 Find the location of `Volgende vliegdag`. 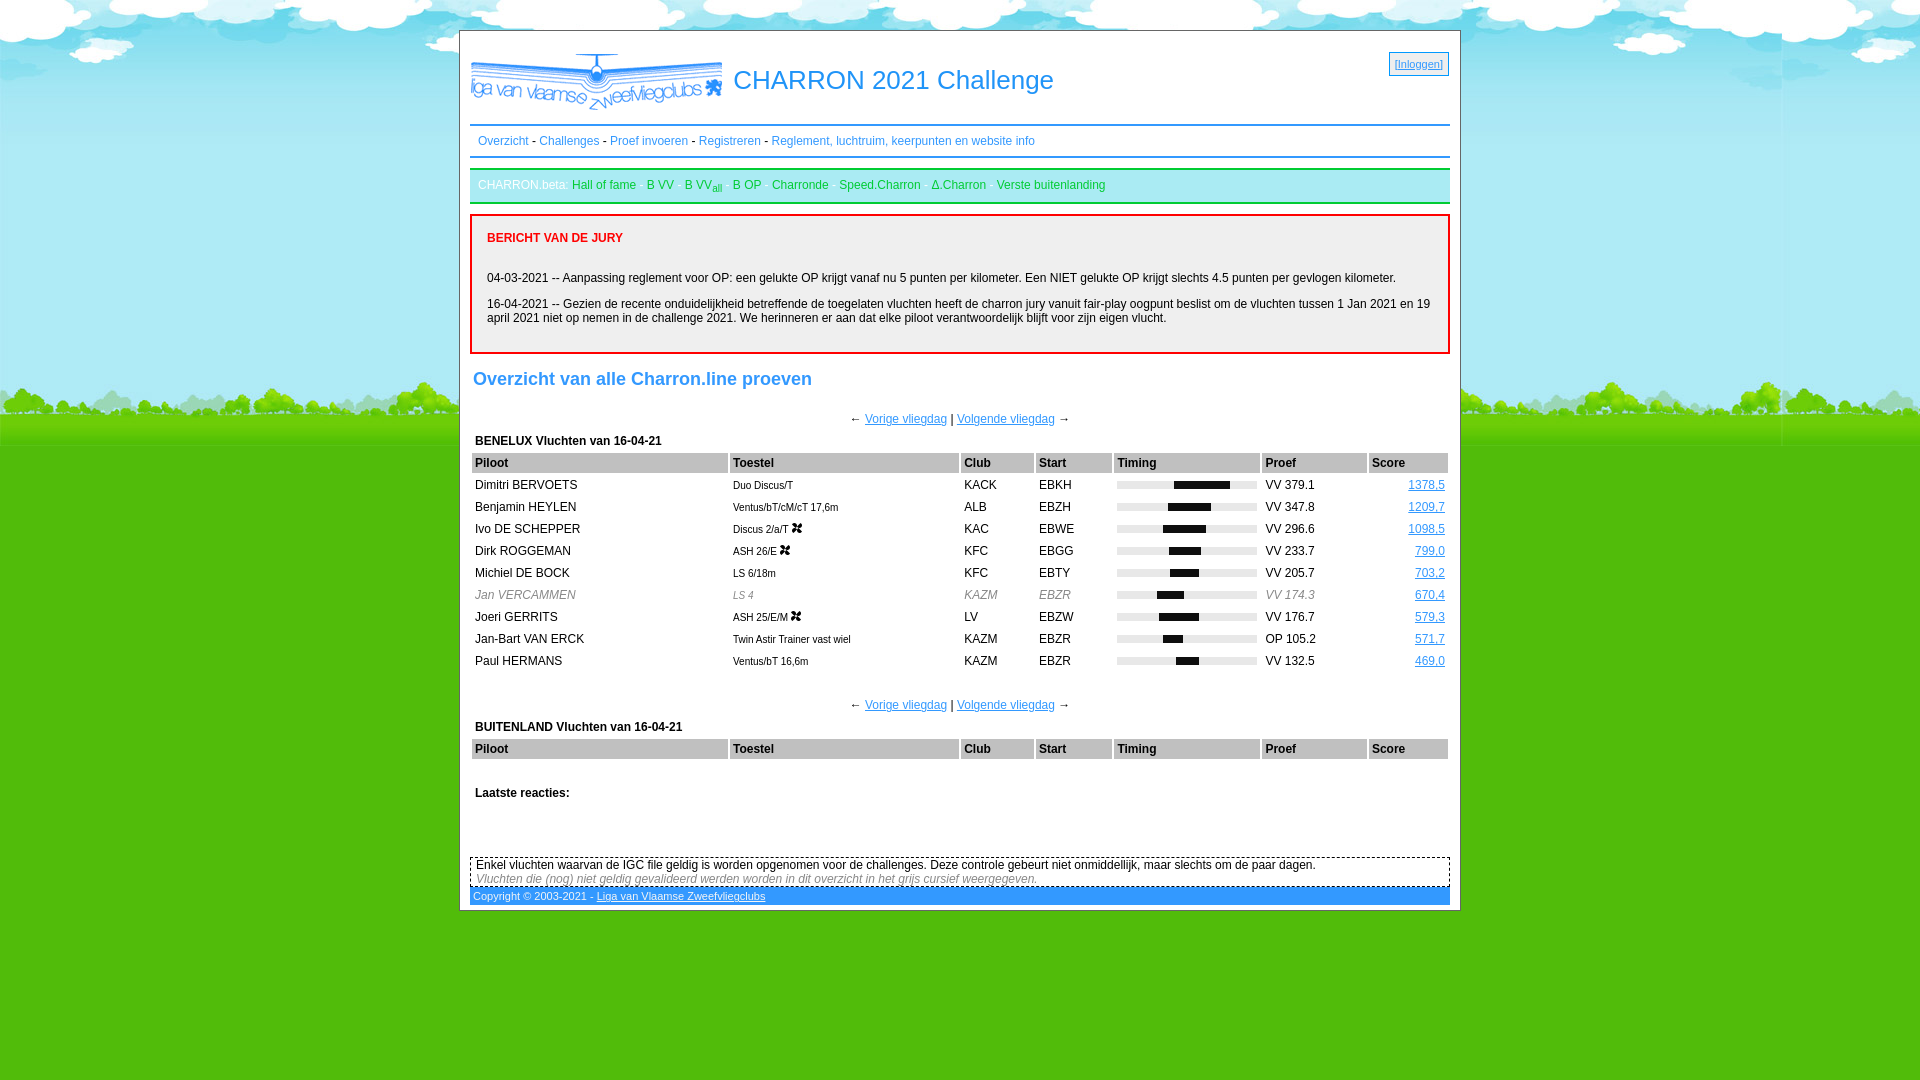

Volgende vliegdag is located at coordinates (1006, 419).